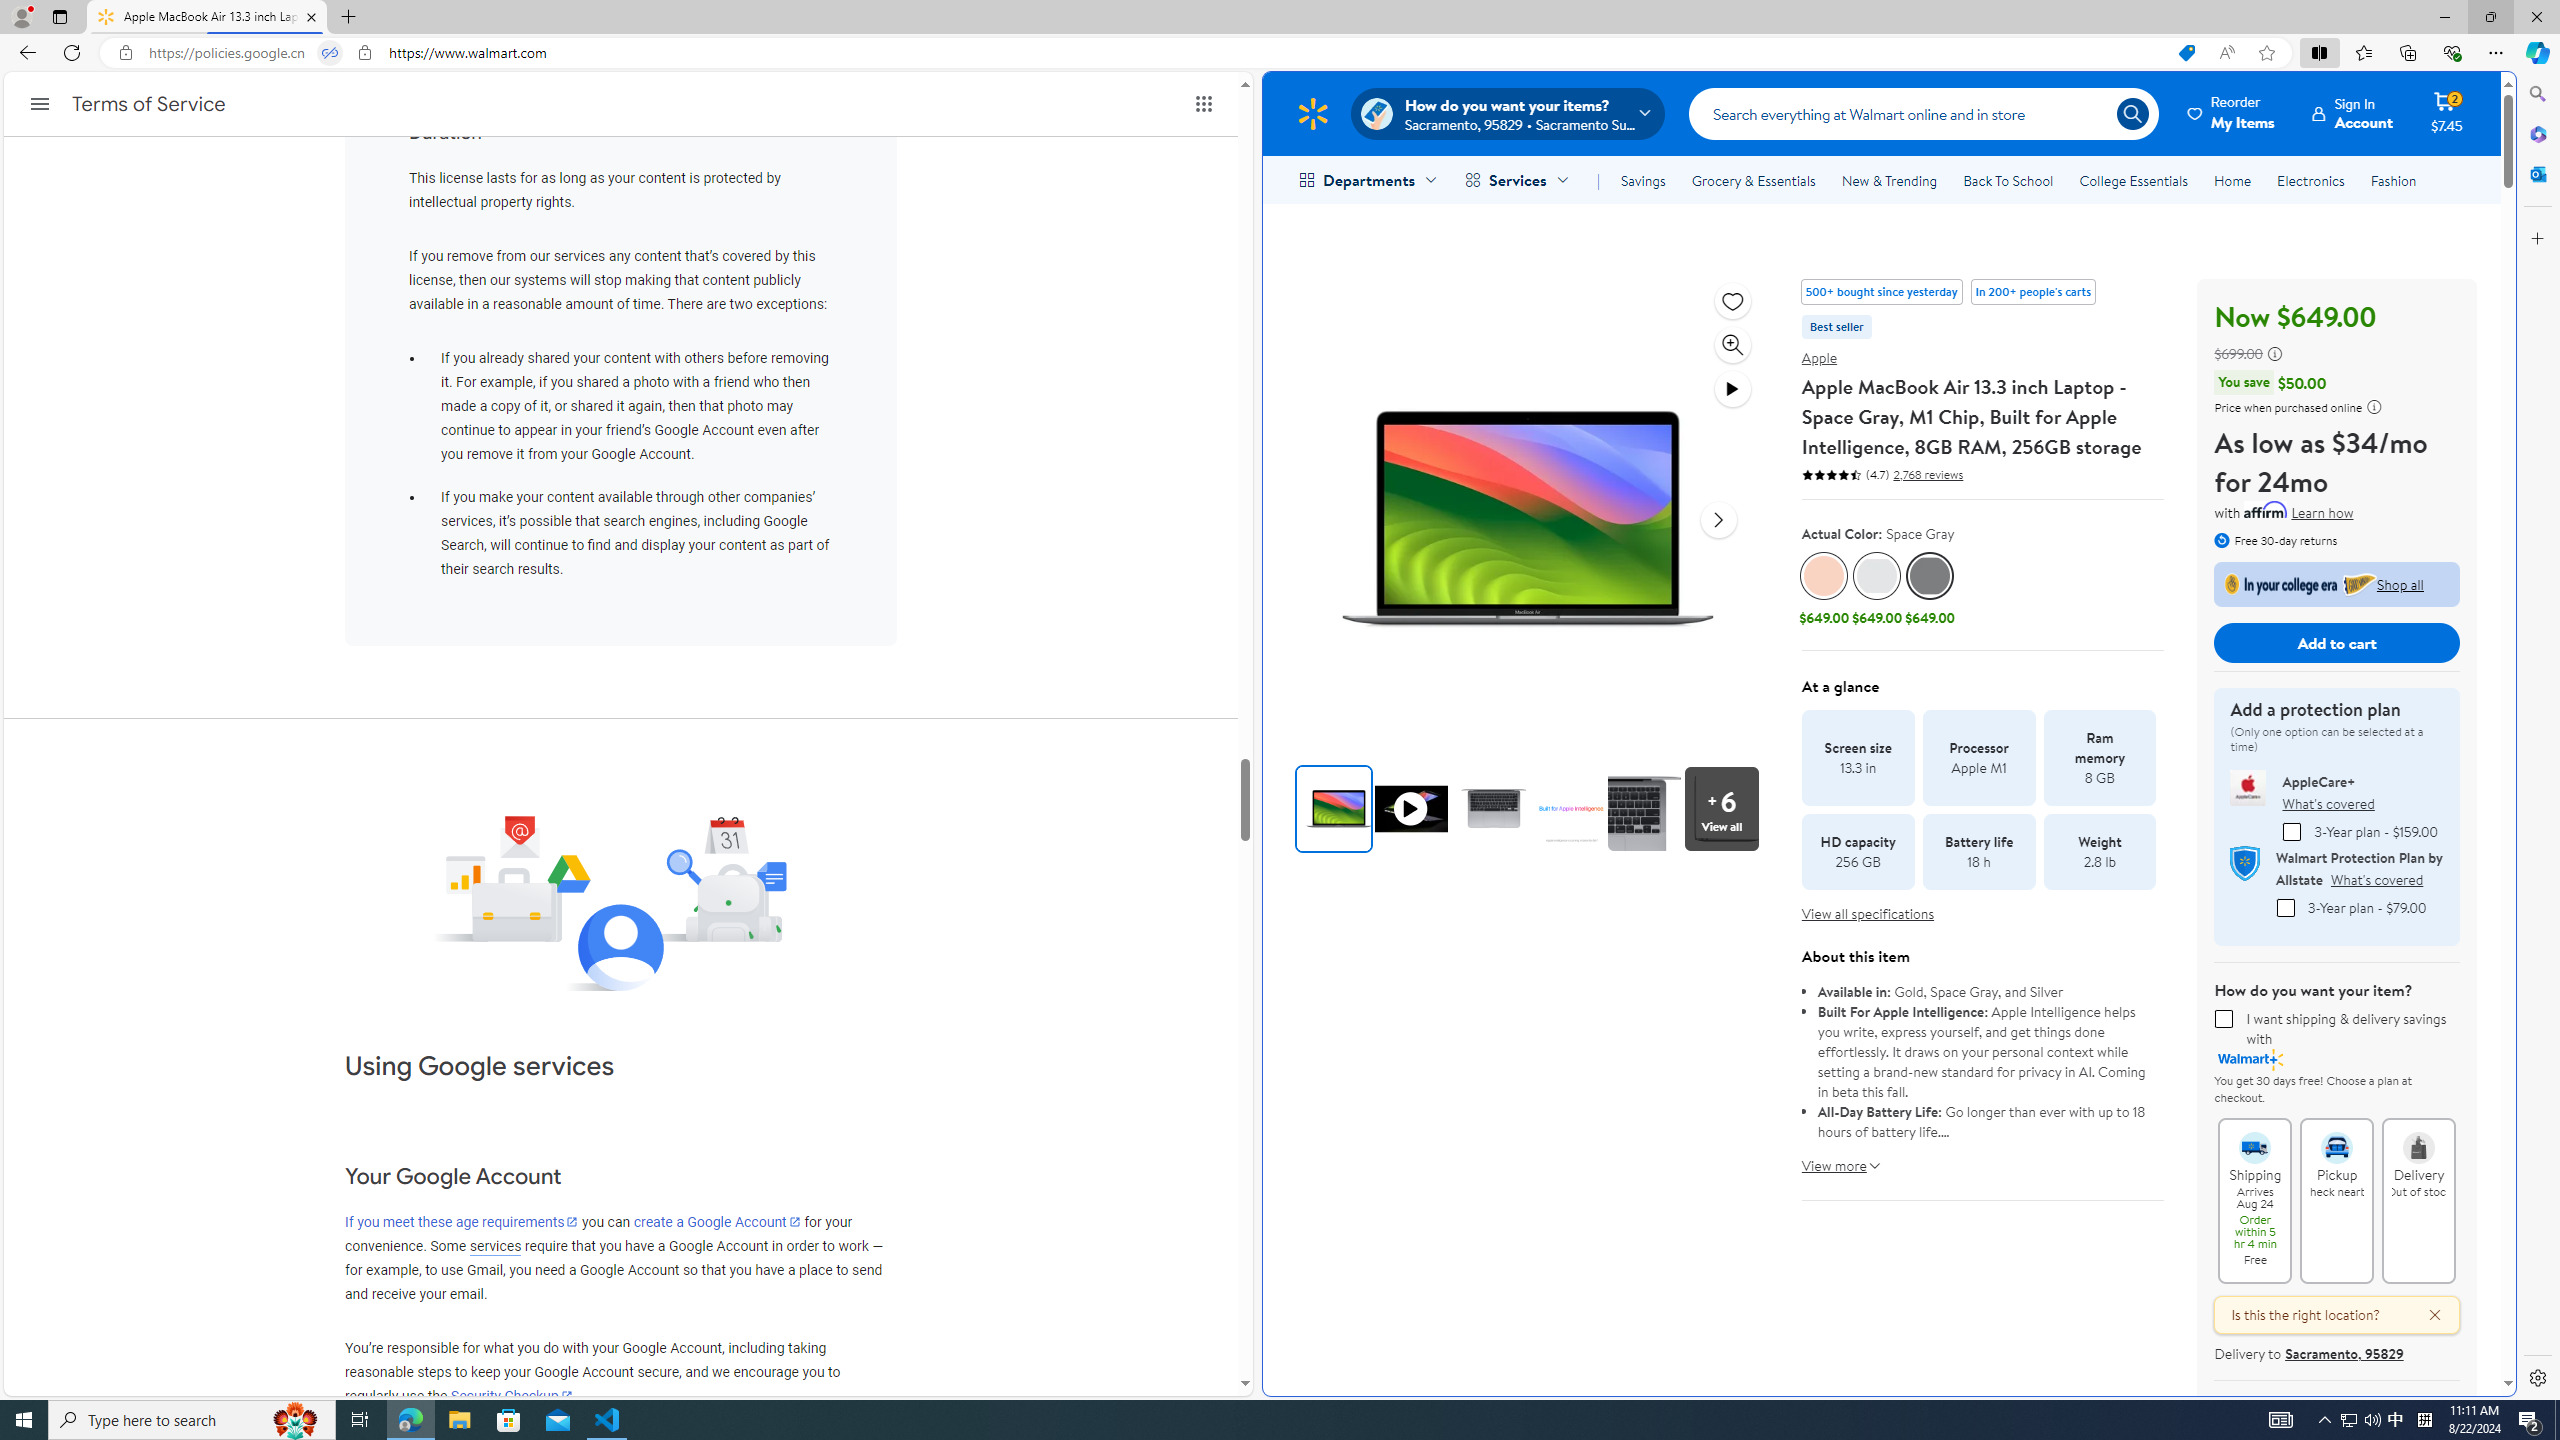 This screenshot has width=2560, height=1440. What do you see at coordinates (2336, 1200) in the screenshot?
I see `Pickup Check nearby Pickup Check nearby` at bounding box center [2336, 1200].